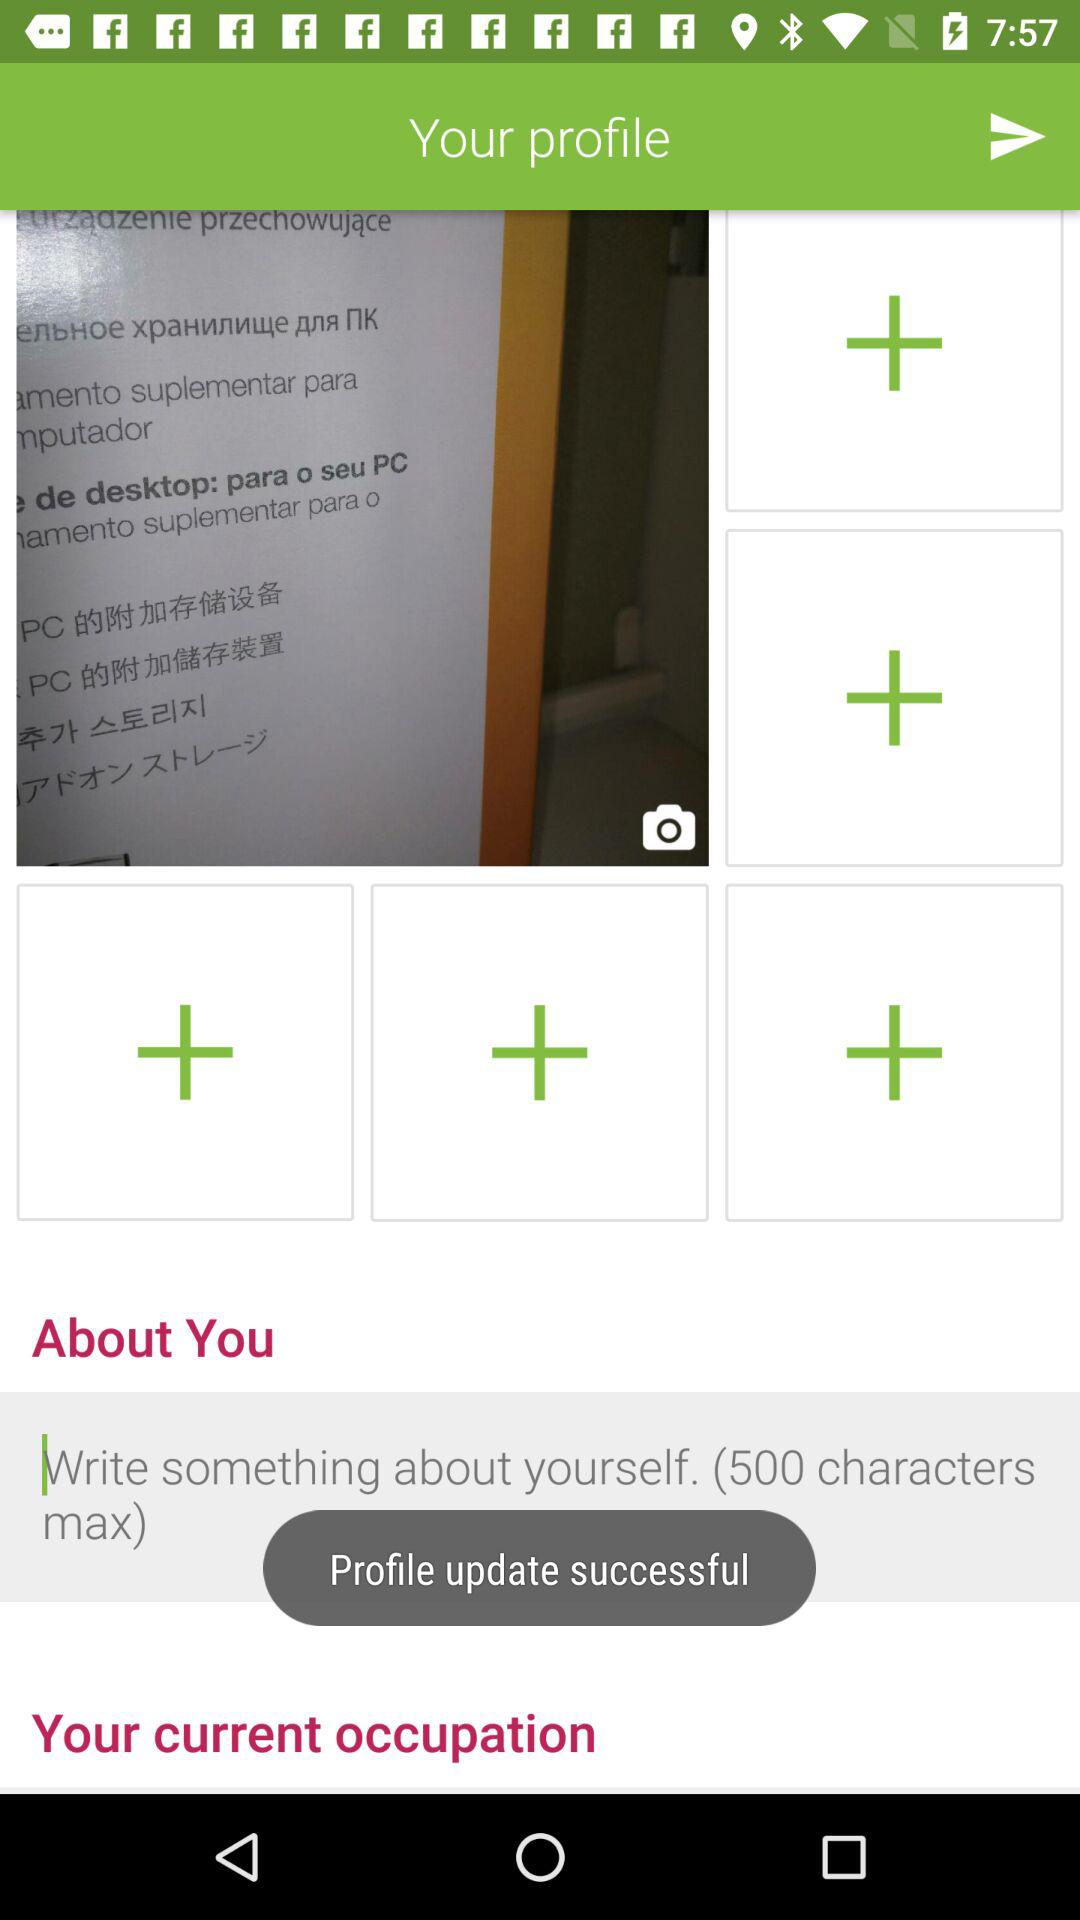  What do you see at coordinates (894, 361) in the screenshot?
I see `upload or add photo` at bounding box center [894, 361].